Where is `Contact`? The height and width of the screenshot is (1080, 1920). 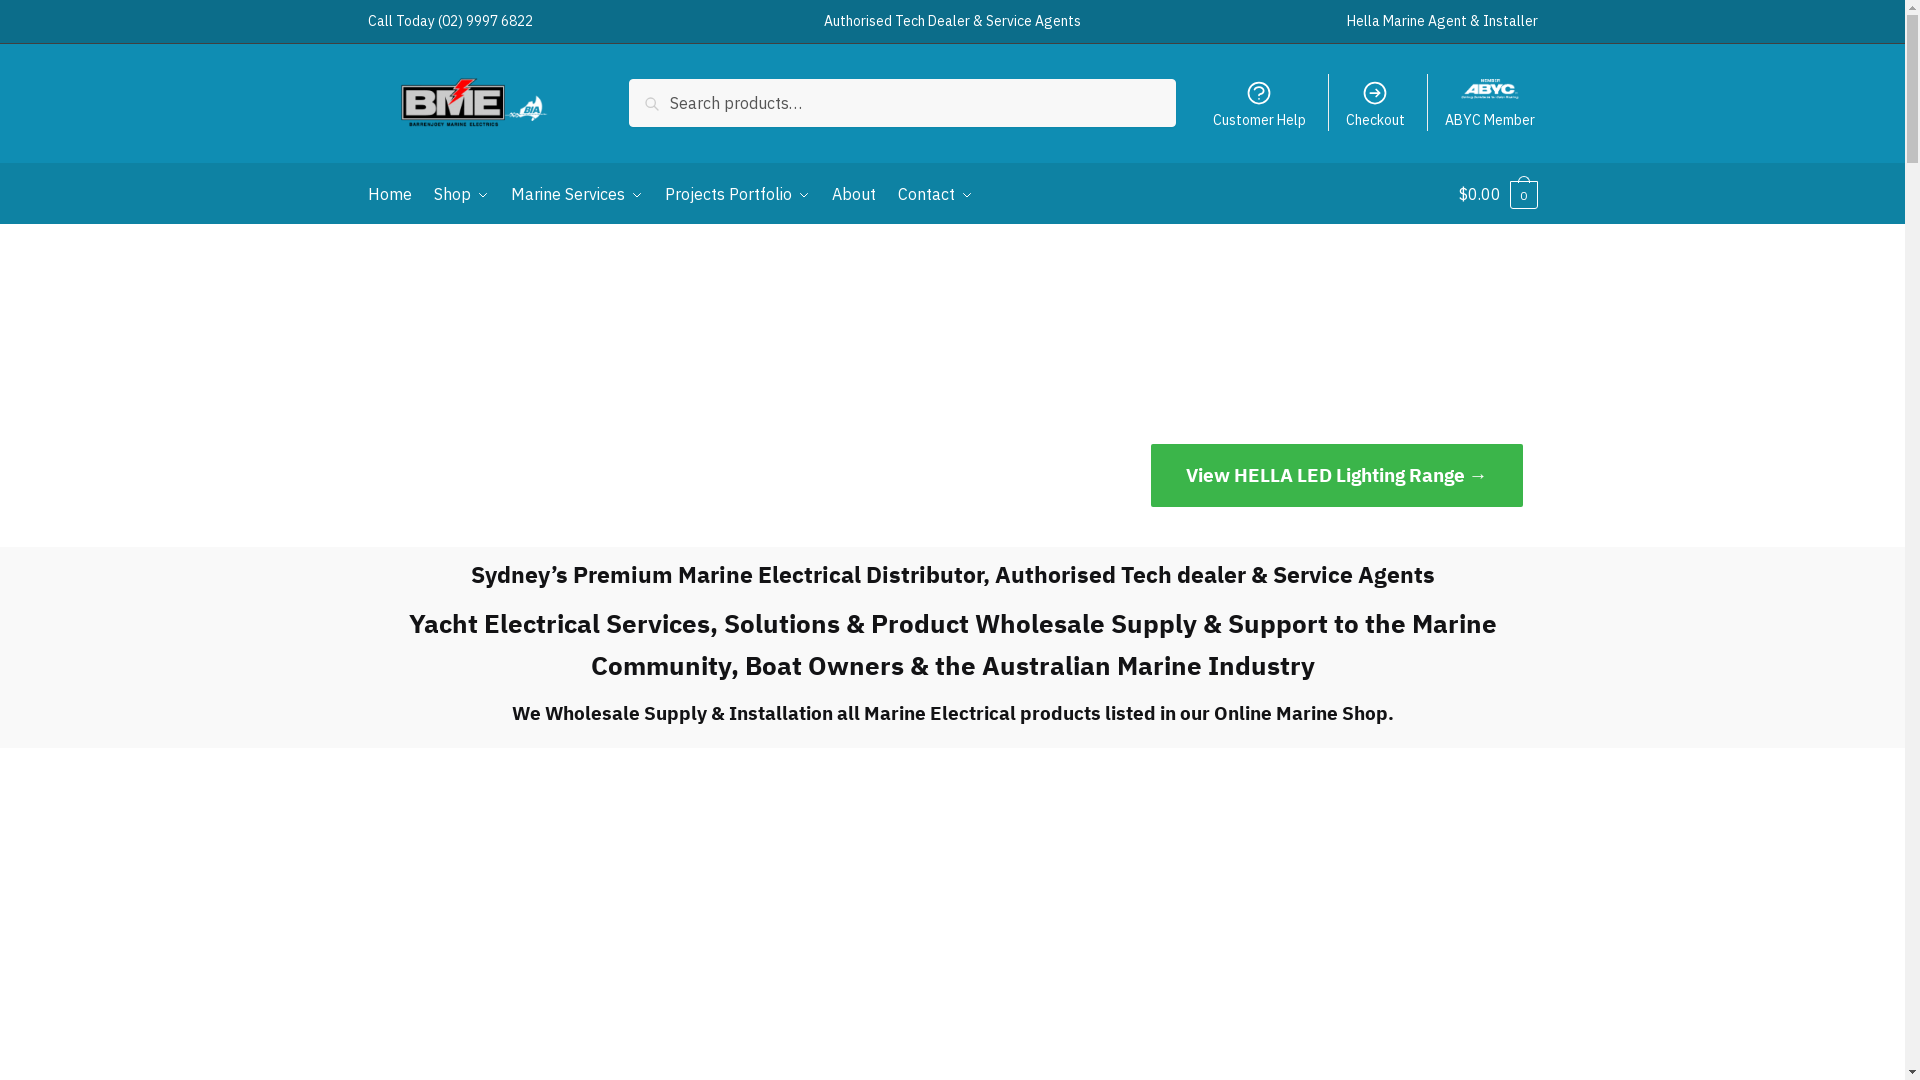 Contact is located at coordinates (936, 194).